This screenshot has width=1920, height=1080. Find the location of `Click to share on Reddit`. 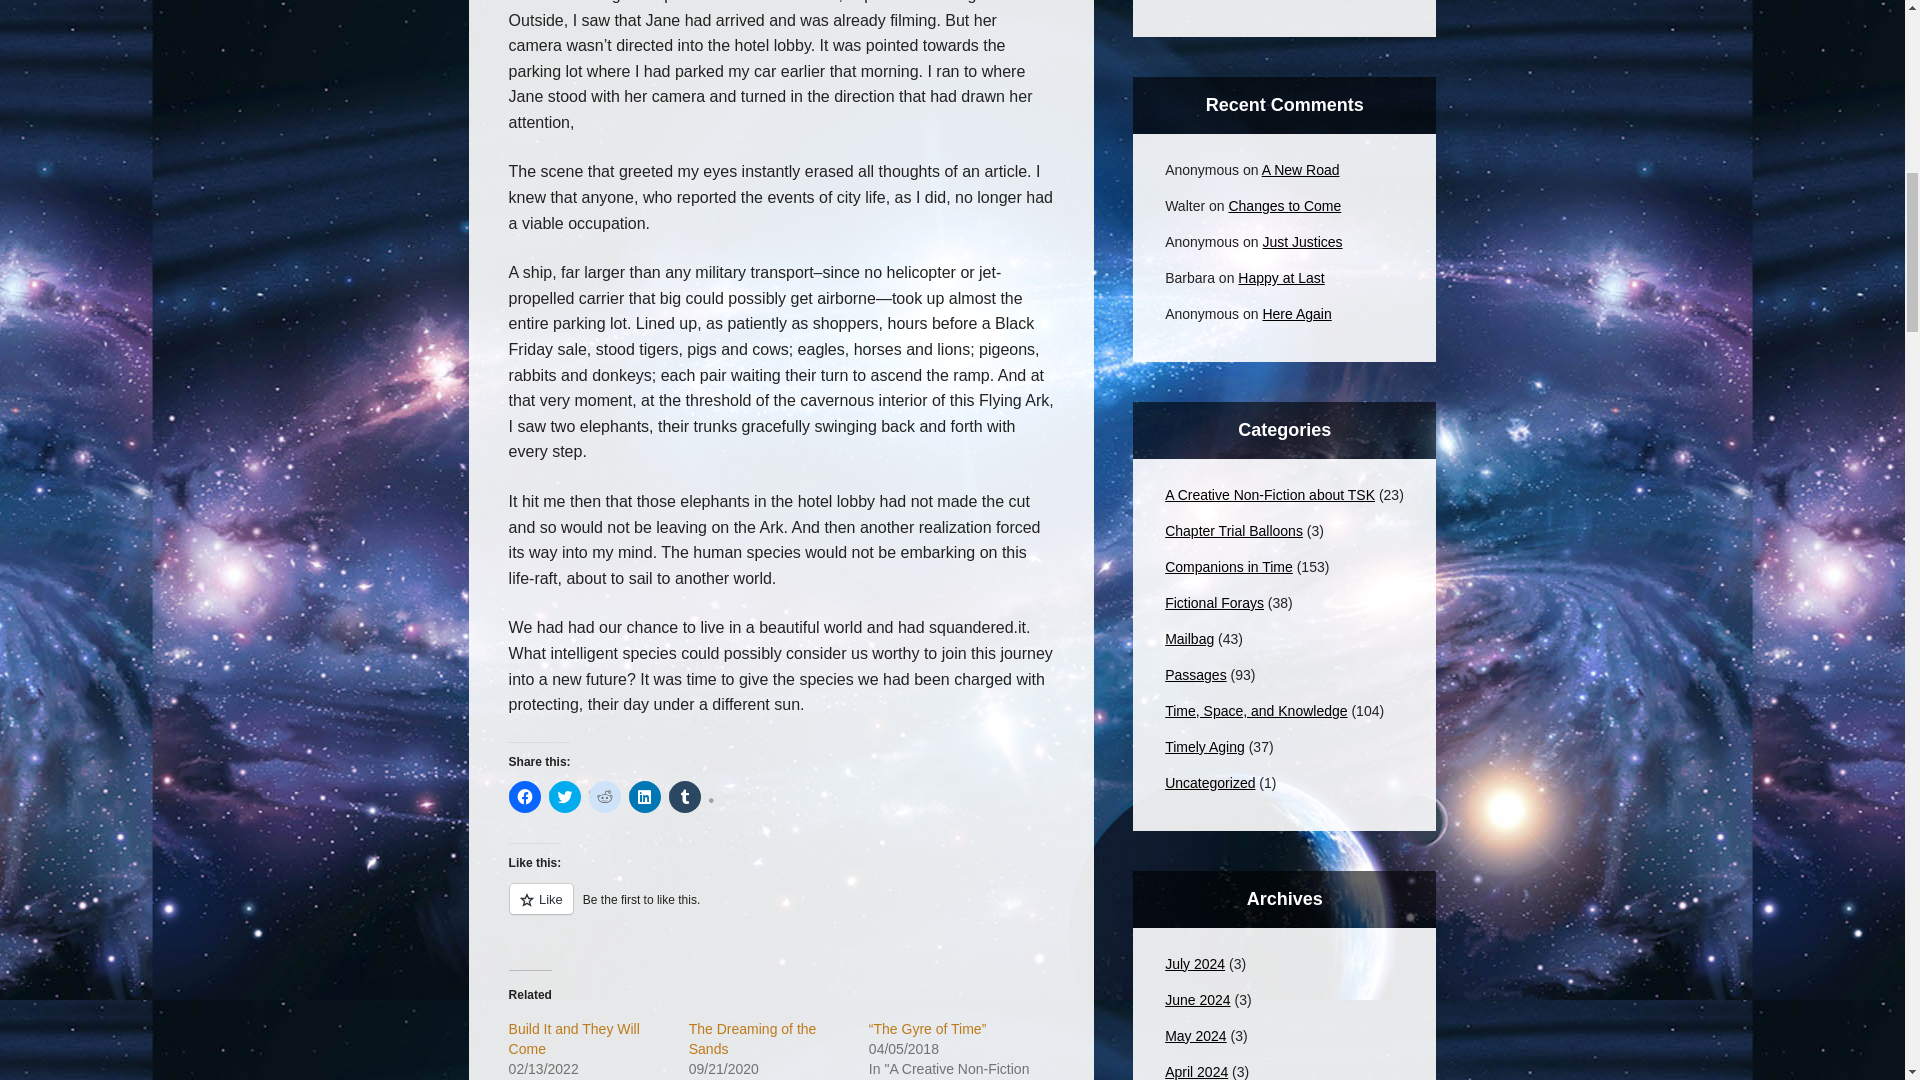

Click to share on Reddit is located at coordinates (604, 796).